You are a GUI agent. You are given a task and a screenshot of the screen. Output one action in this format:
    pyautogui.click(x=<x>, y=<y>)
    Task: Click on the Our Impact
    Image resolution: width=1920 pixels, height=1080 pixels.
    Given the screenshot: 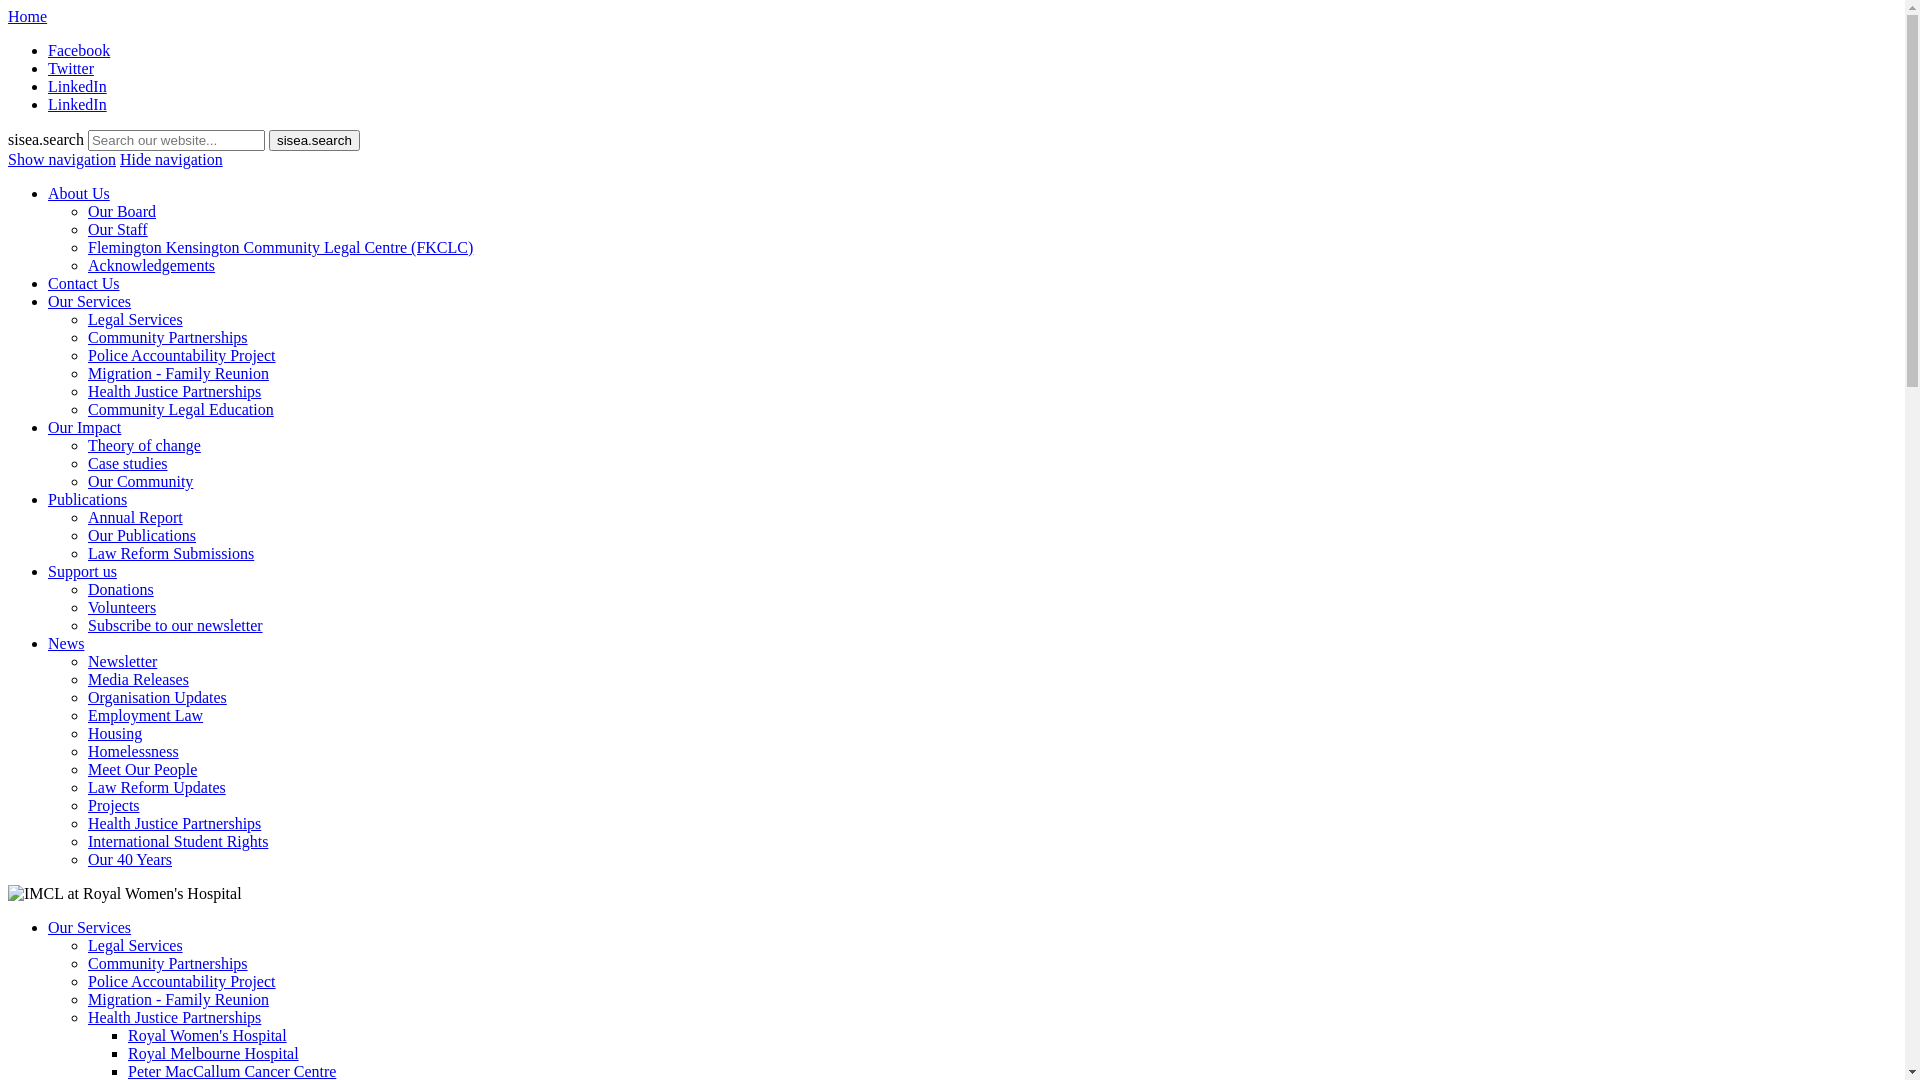 What is the action you would take?
    pyautogui.click(x=84, y=428)
    